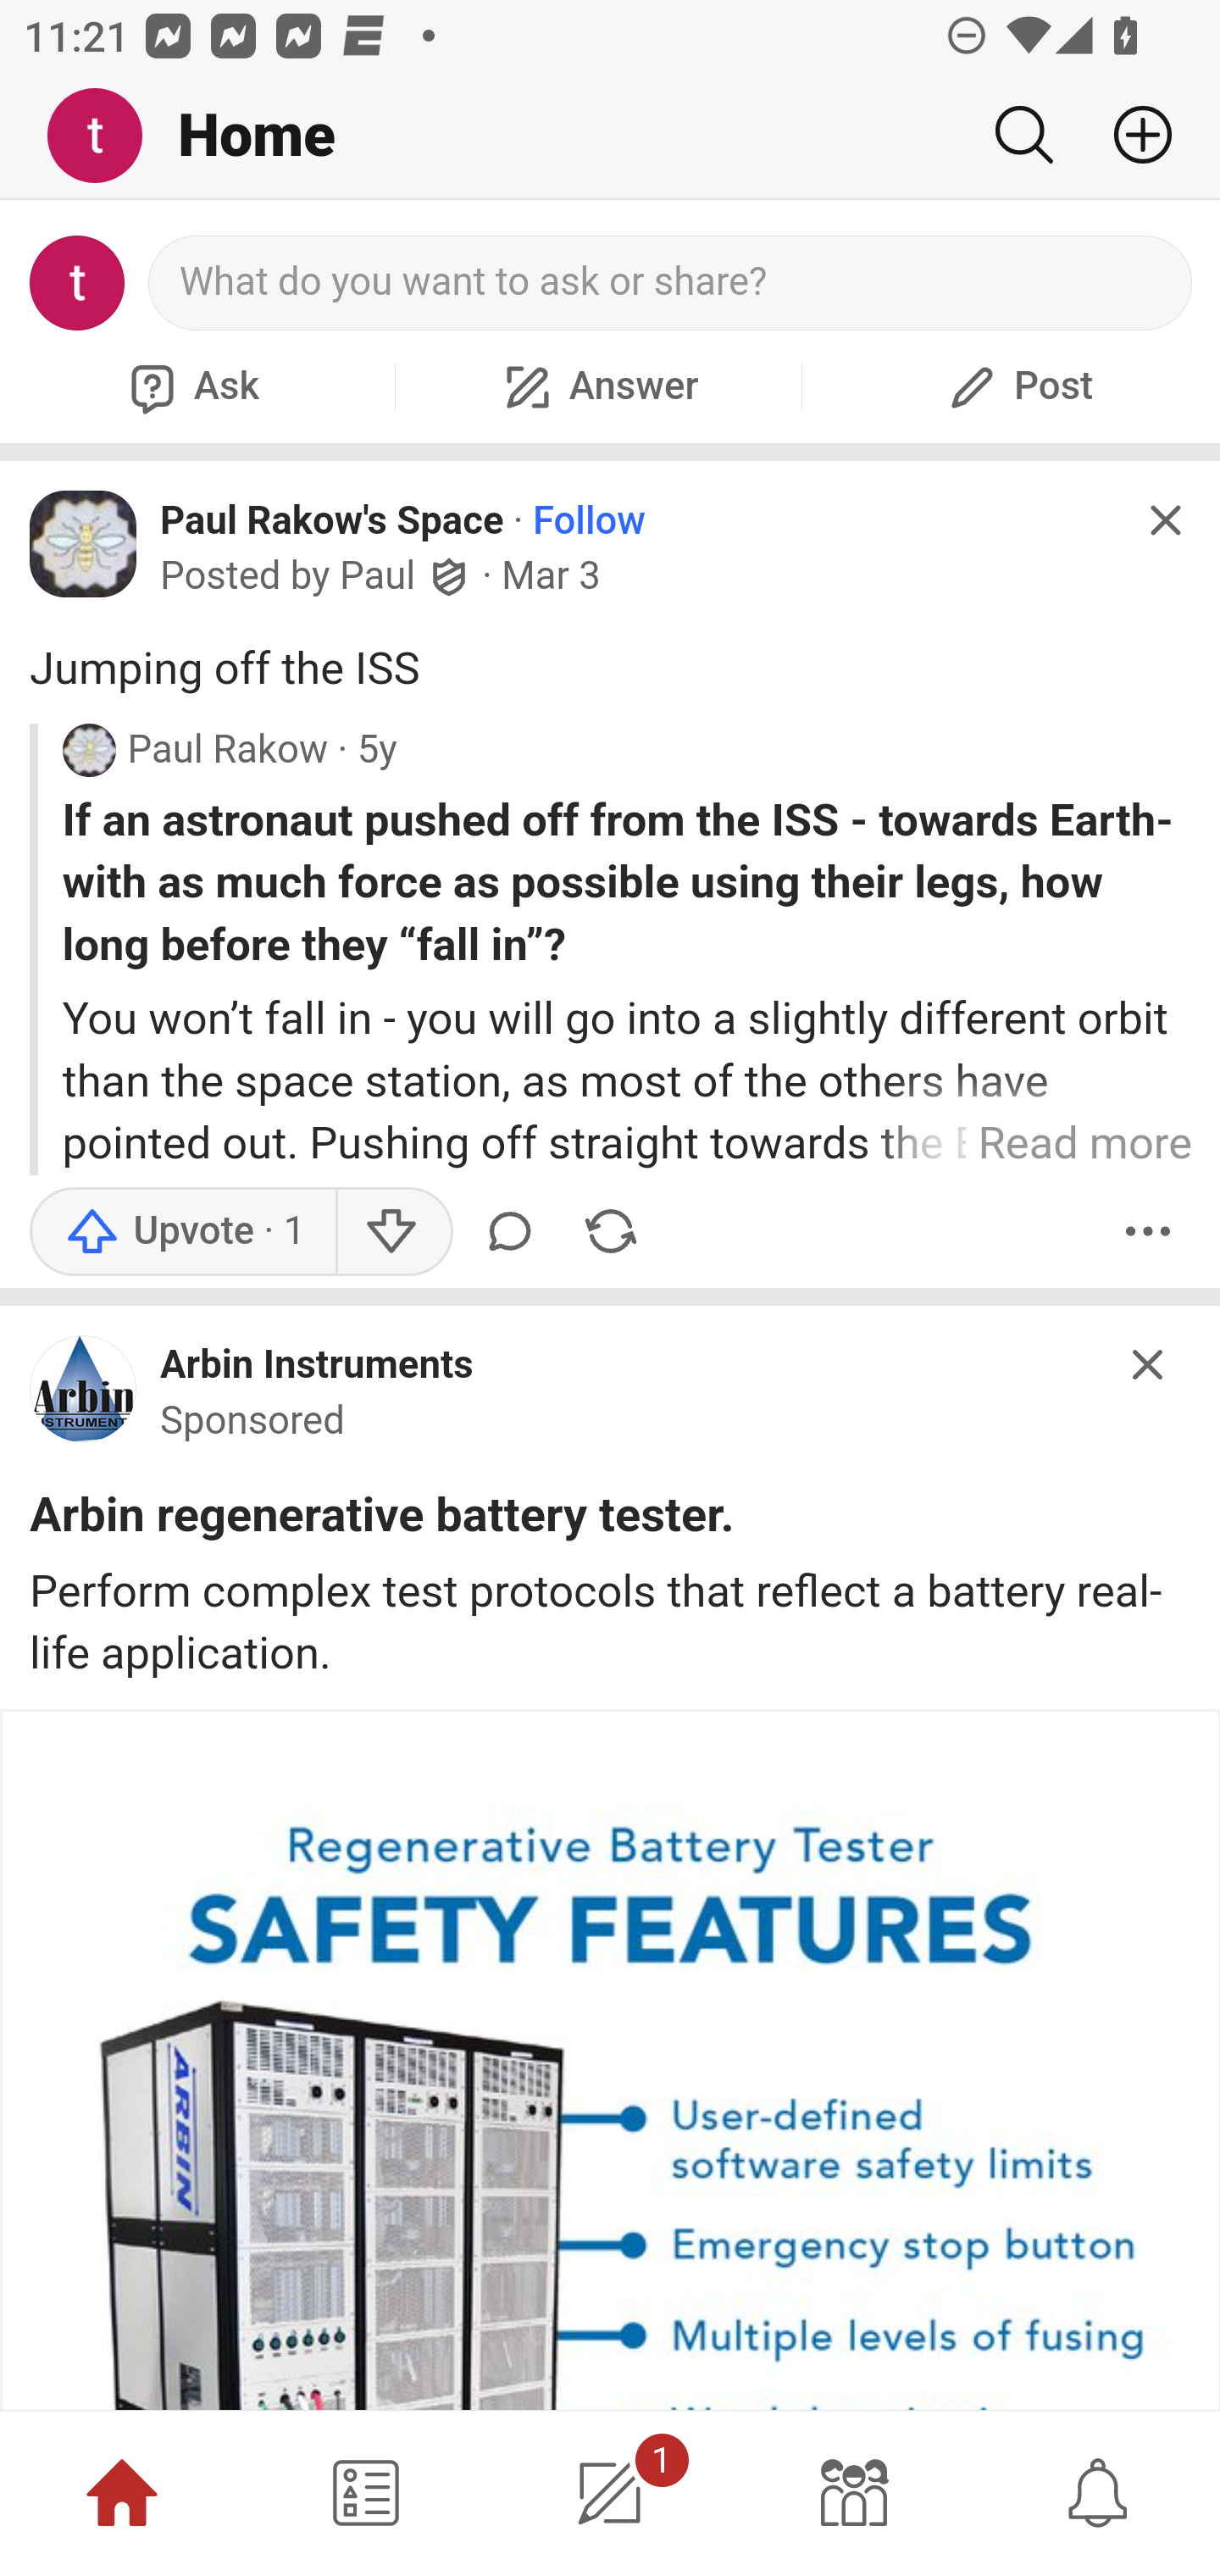 The height and width of the screenshot is (2576, 1220). Describe the element at coordinates (107, 136) in the screenshot. I see `Me` at that location.